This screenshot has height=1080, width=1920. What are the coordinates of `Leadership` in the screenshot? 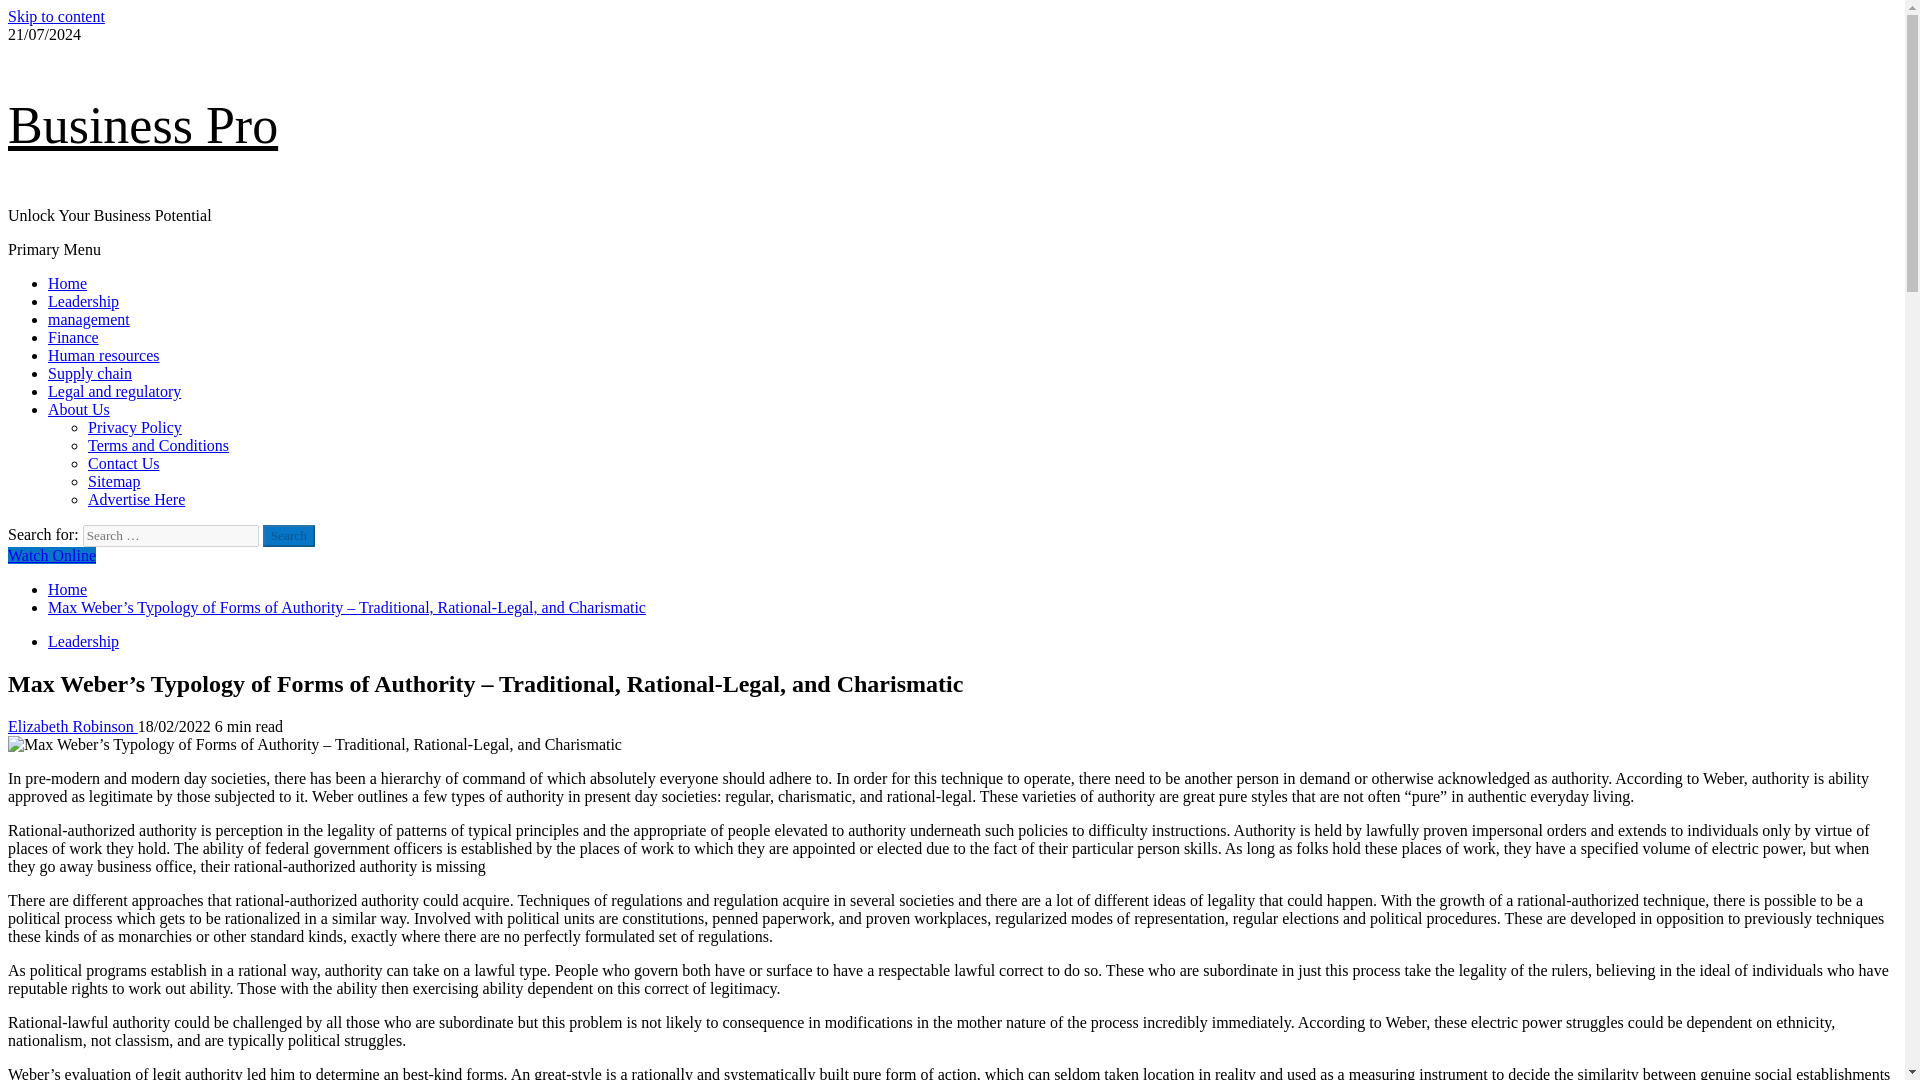 It's located at (84, 641).